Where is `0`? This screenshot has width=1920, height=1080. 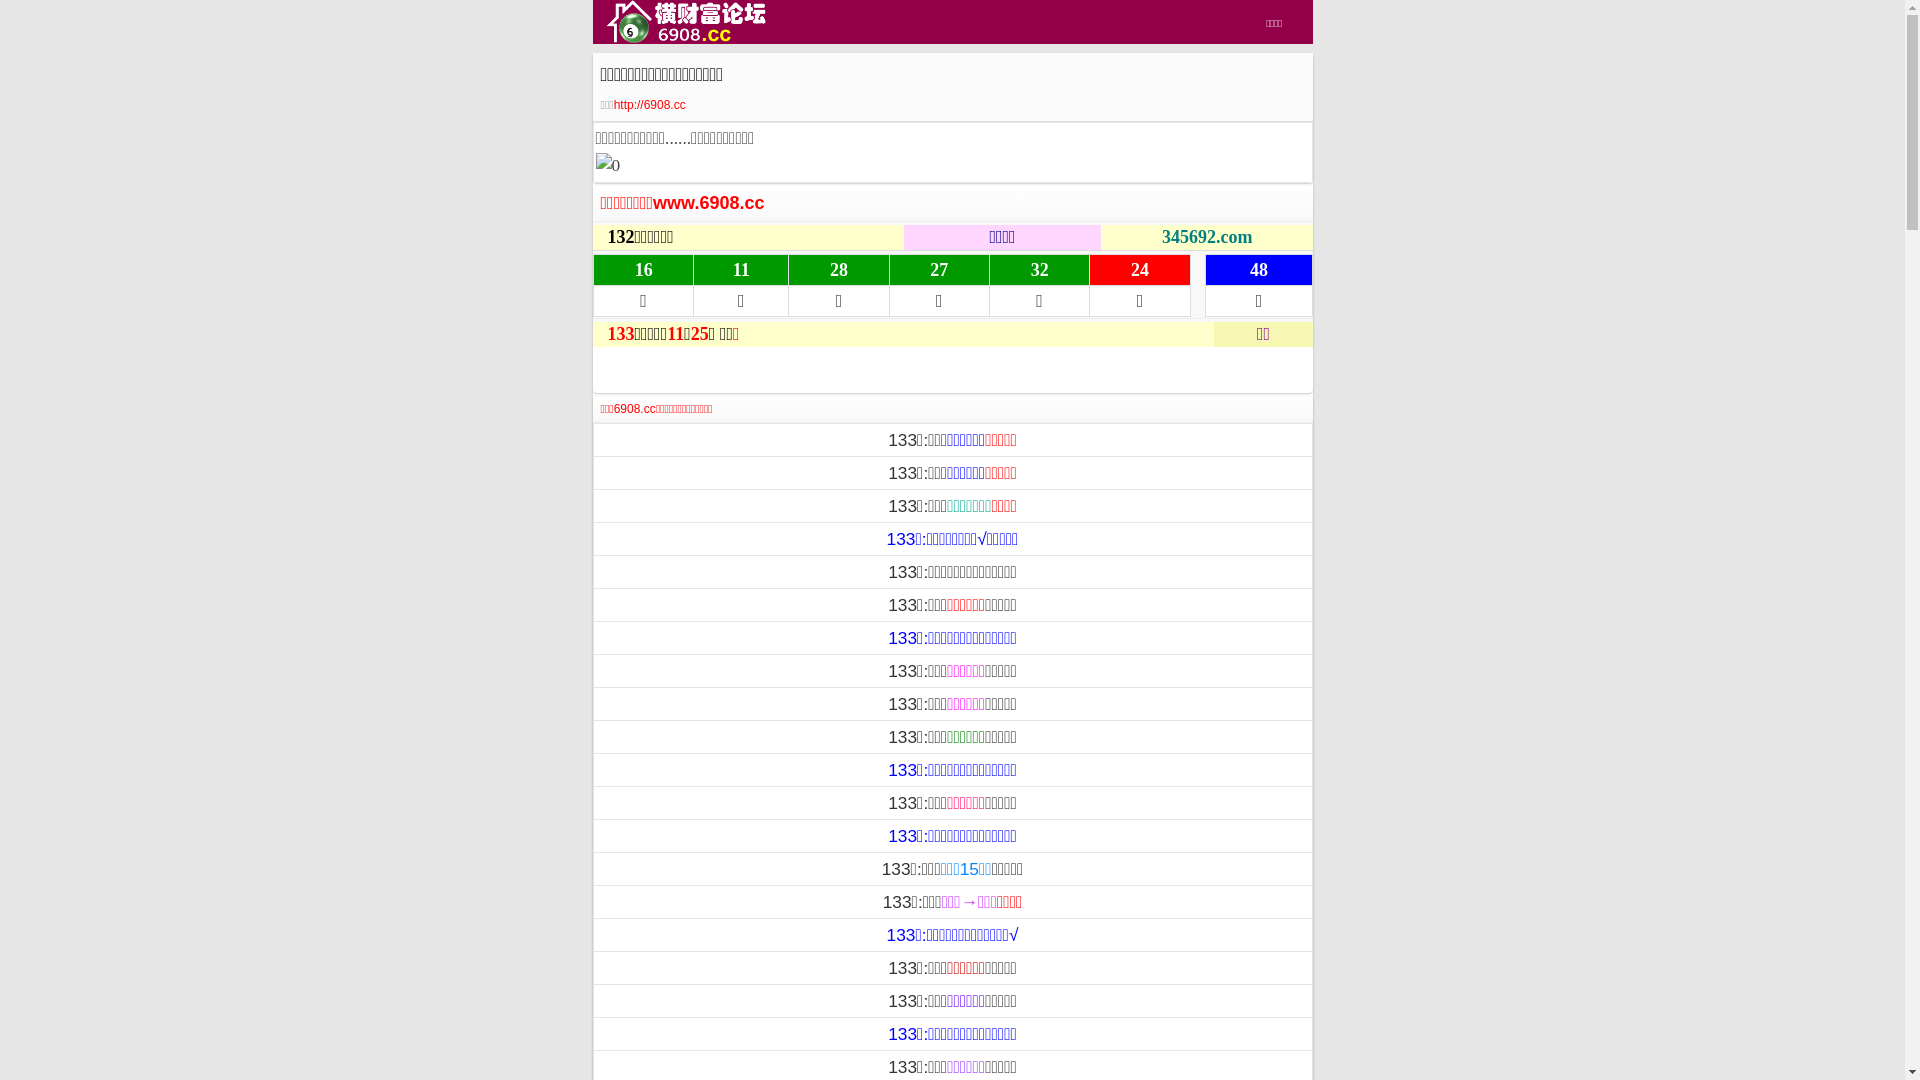
0 is located at coordinates (608, 166).